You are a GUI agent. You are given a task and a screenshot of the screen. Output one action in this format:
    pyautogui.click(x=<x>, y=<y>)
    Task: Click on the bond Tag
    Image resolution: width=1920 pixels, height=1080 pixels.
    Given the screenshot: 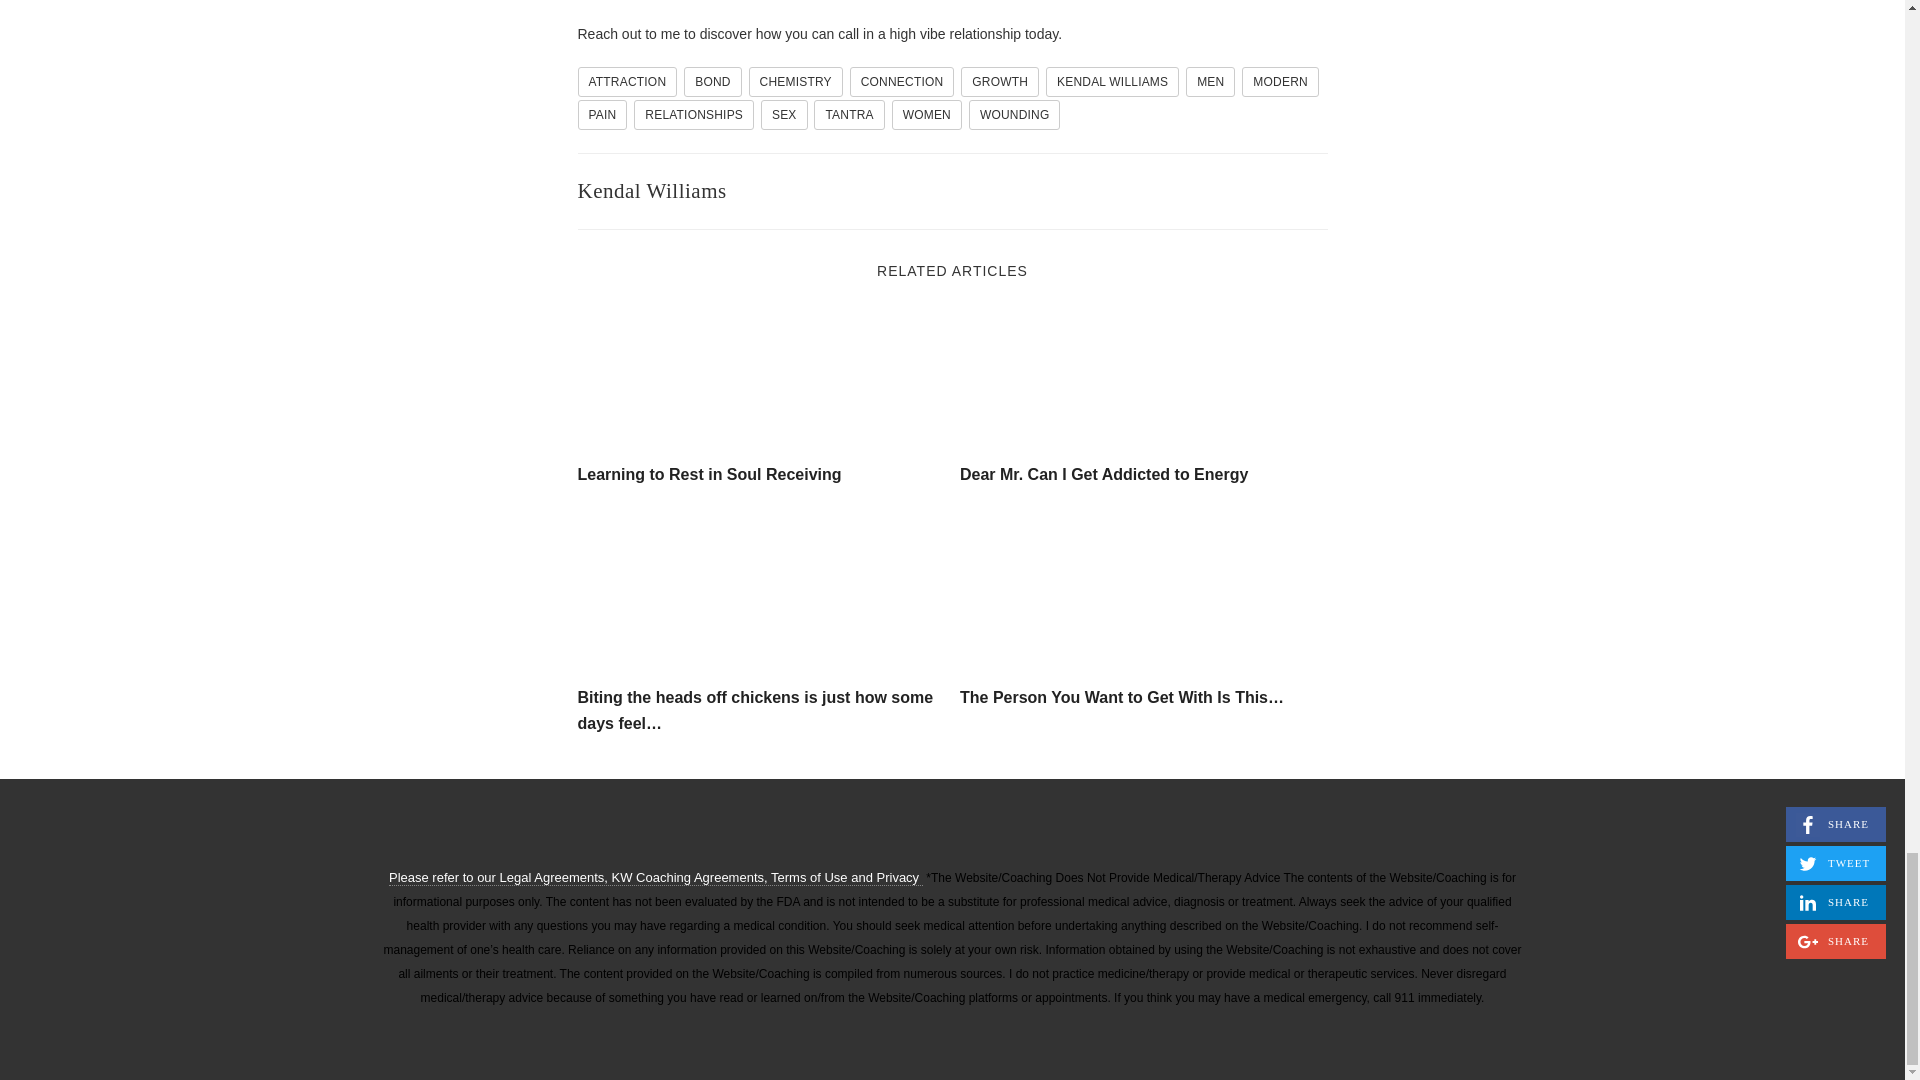 What is the action you would take?
    pyautogui.click(x=712, y=82)
    